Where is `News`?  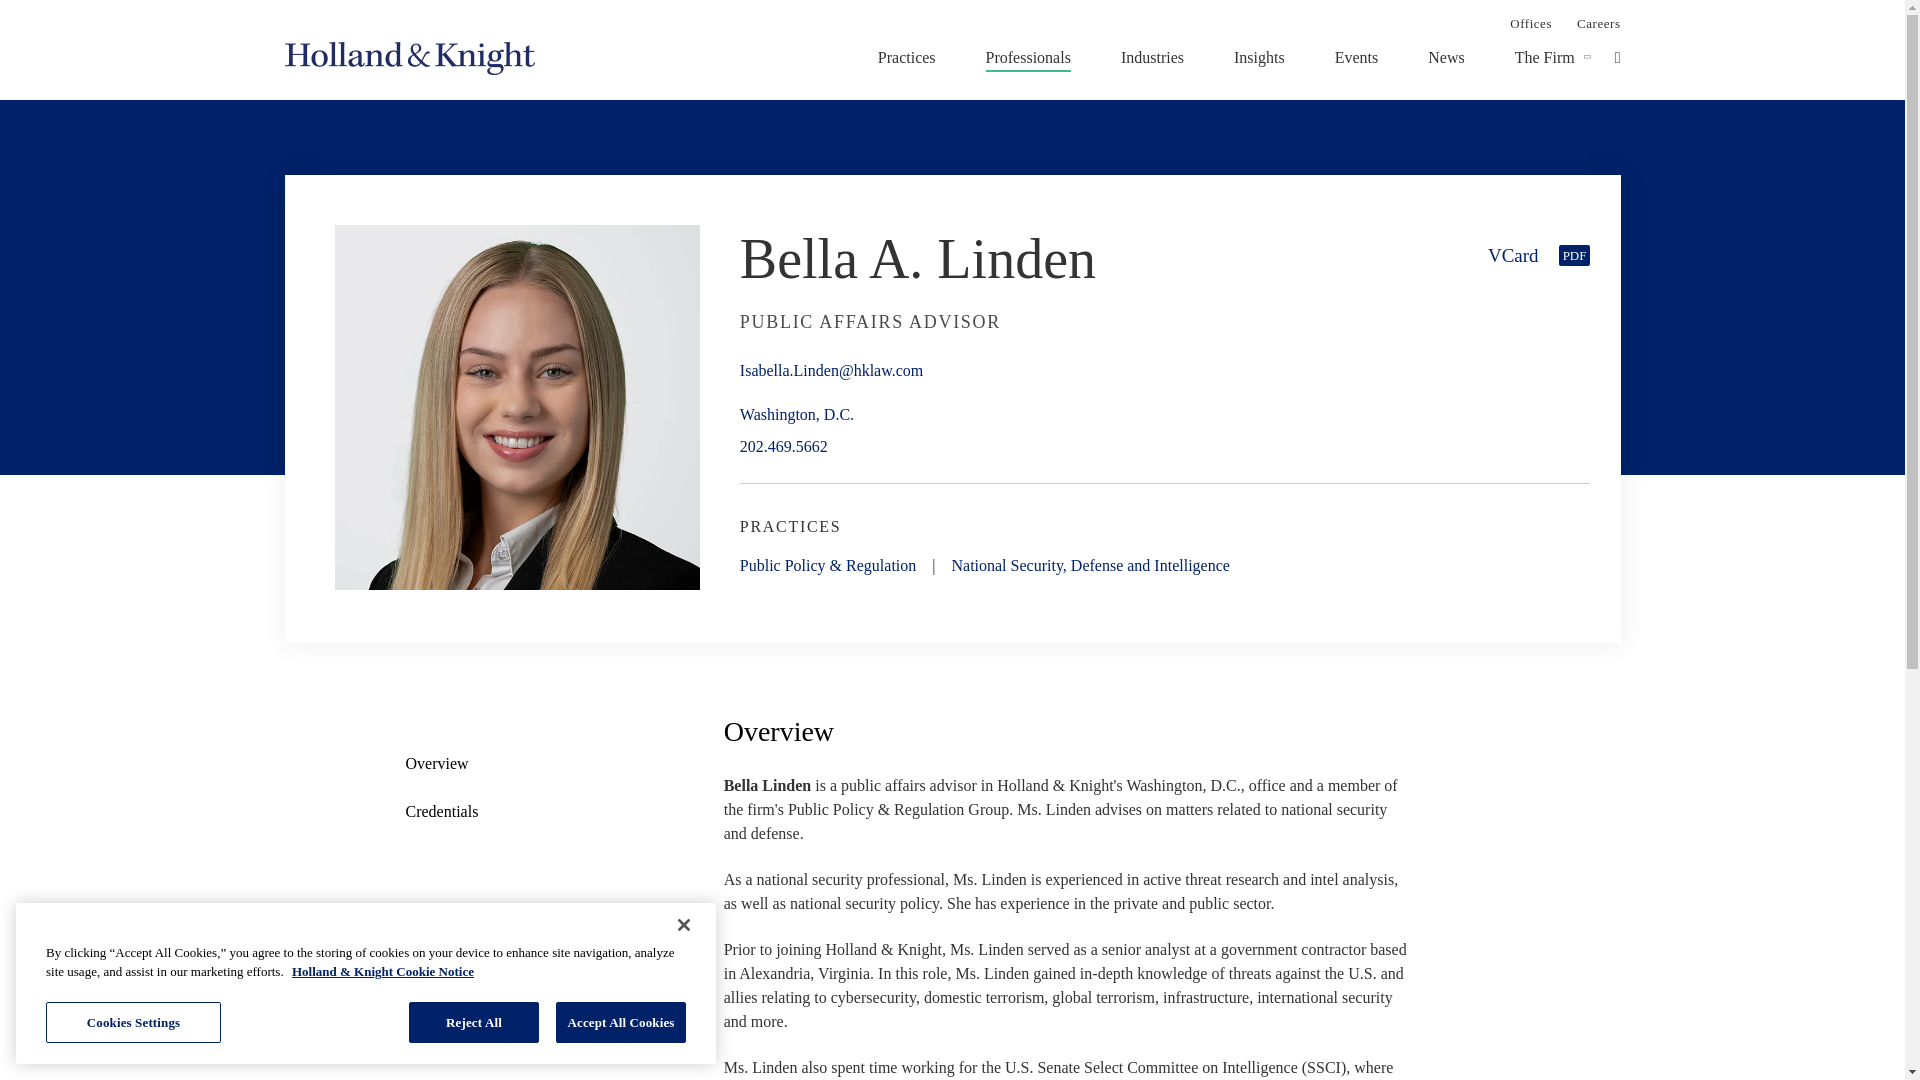
News is located at coordinates (1446, 57).